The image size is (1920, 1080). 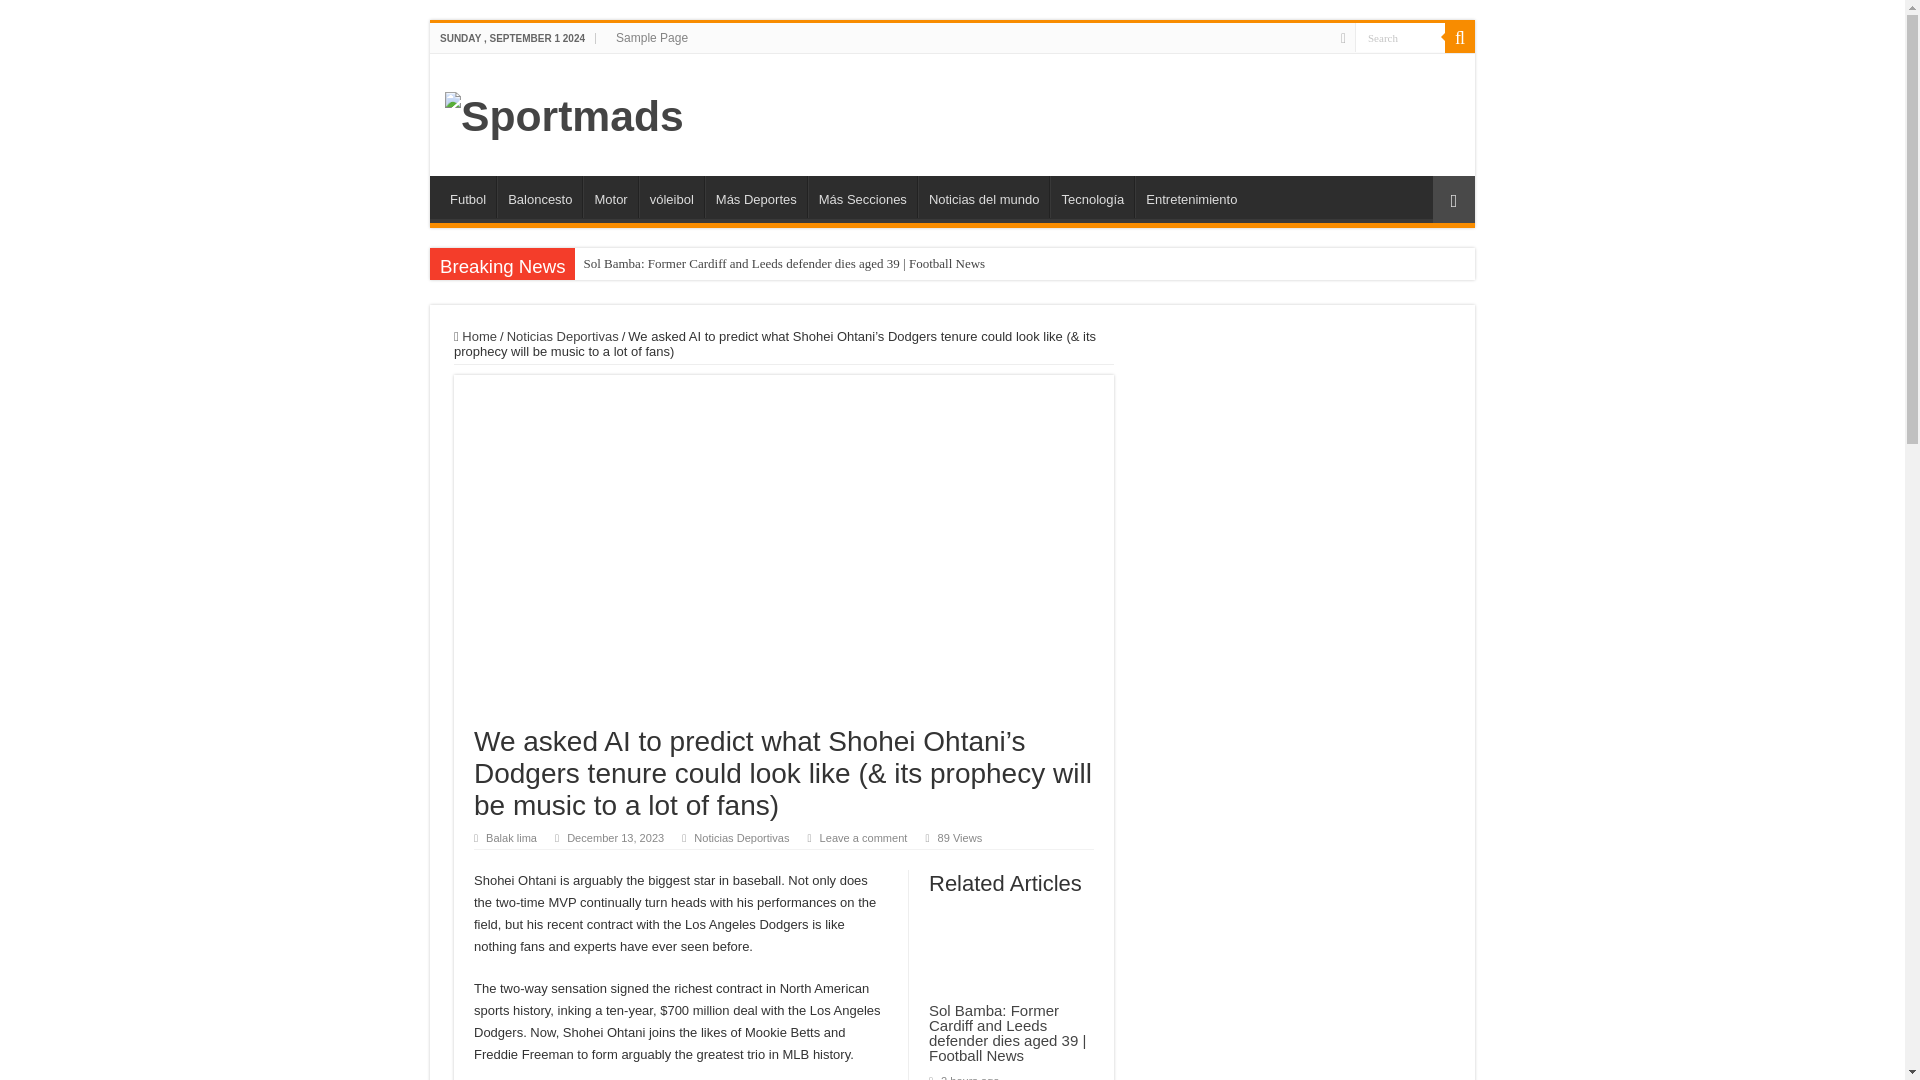 What do you see at coordinates (1190, 197) in the screenshot?
I see `Entretenimiento` at bounding box center [1190, 197].